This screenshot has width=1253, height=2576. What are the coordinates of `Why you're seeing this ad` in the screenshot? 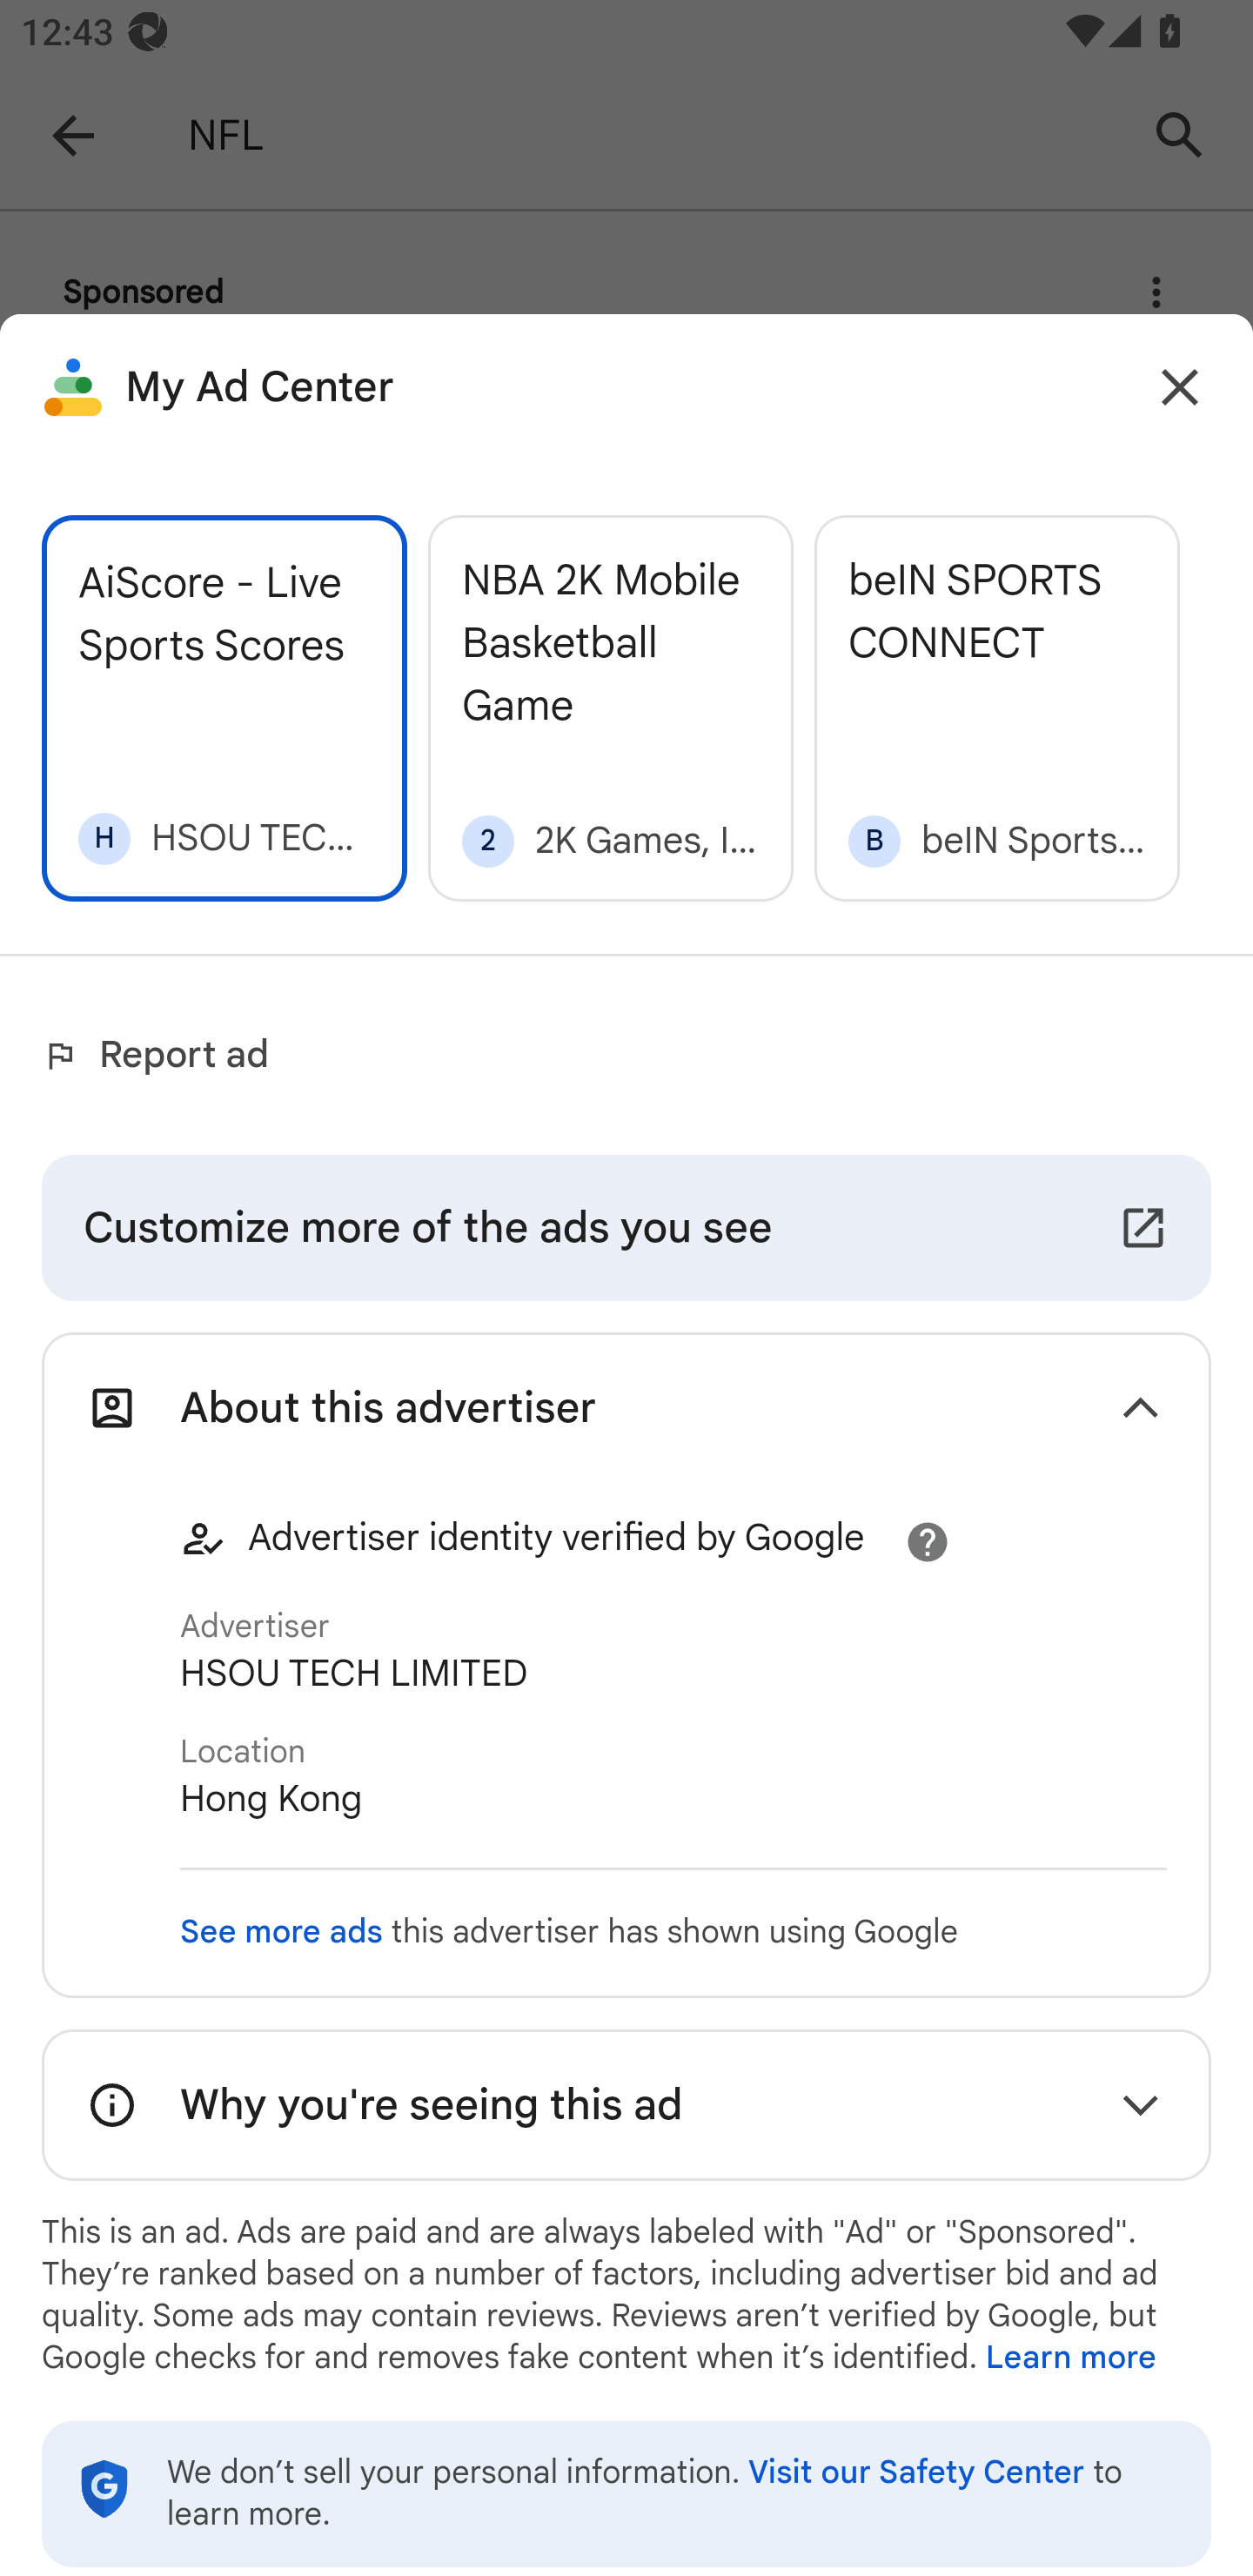 It's located at (626, 2106).